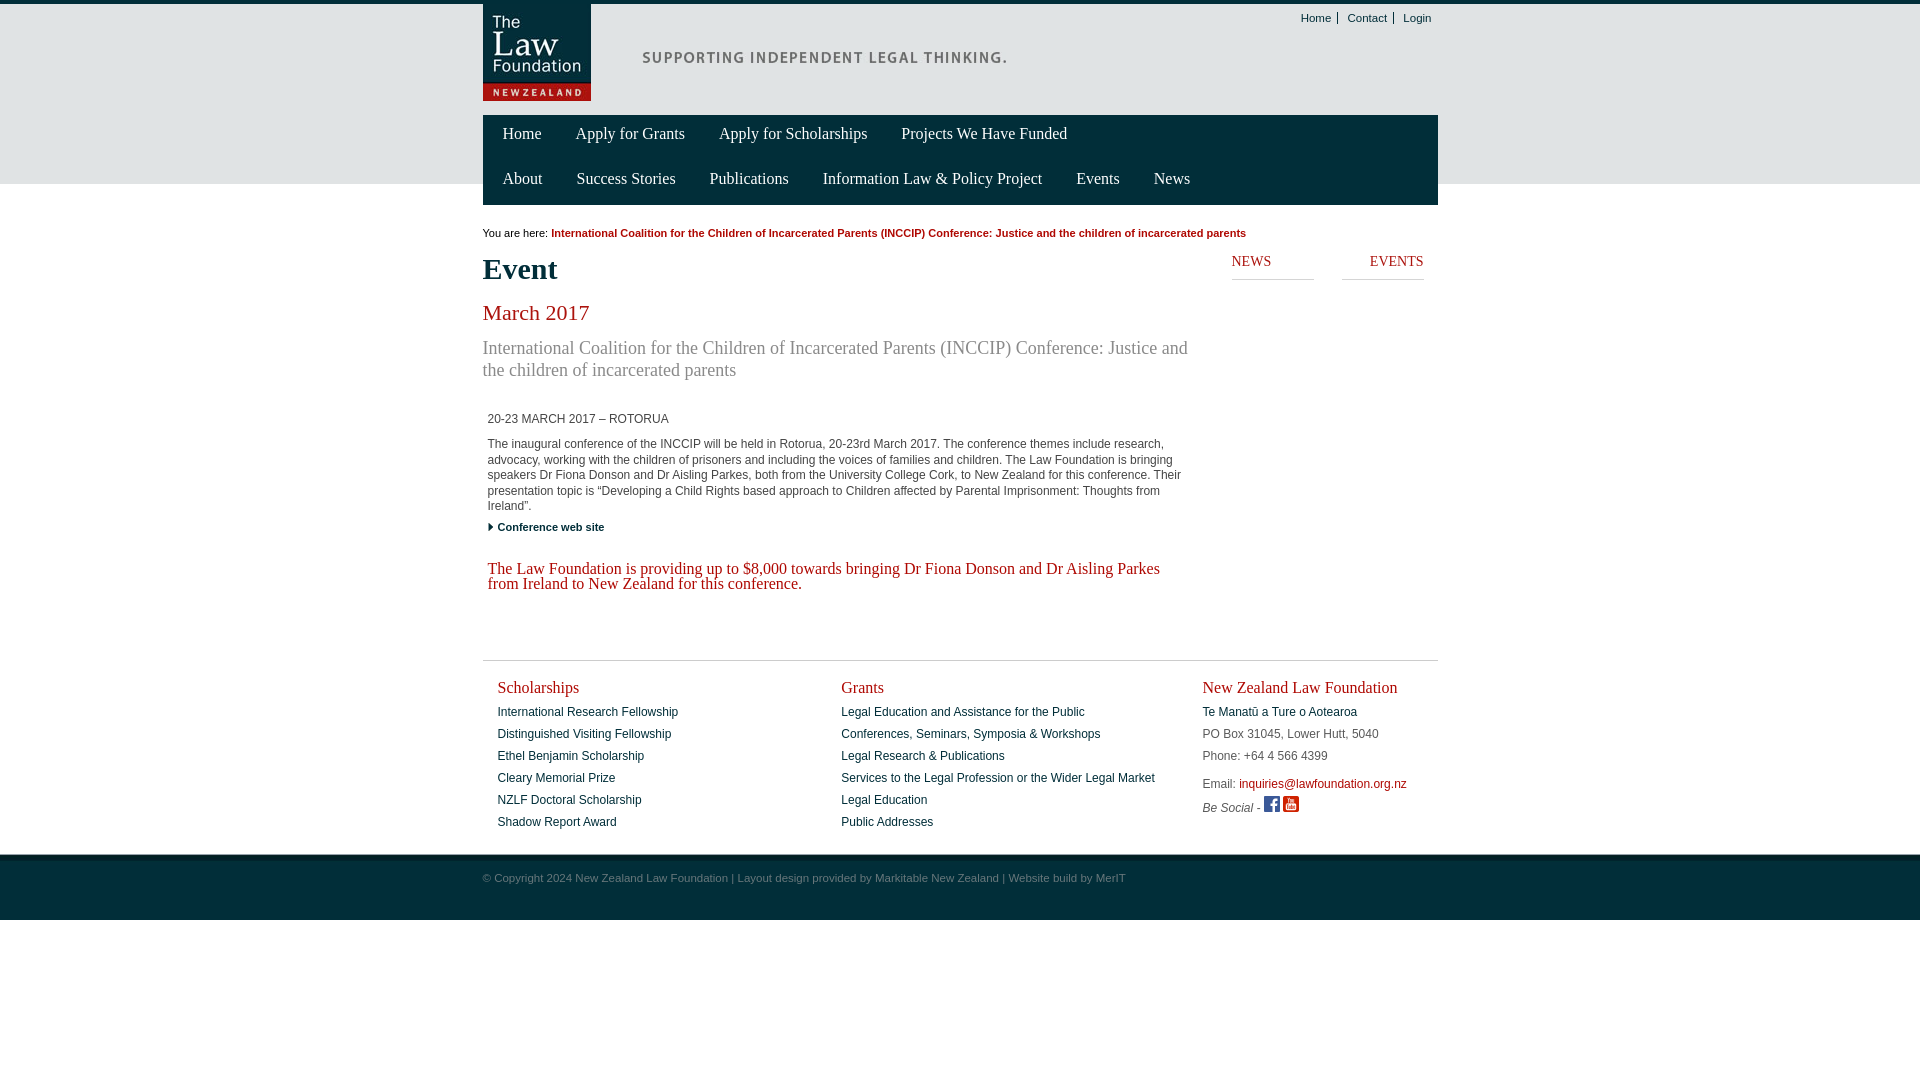 This screenshot has width=1920, height=1080. I want to click on NZLF Doctoral Scholarship, so click(569, 798).